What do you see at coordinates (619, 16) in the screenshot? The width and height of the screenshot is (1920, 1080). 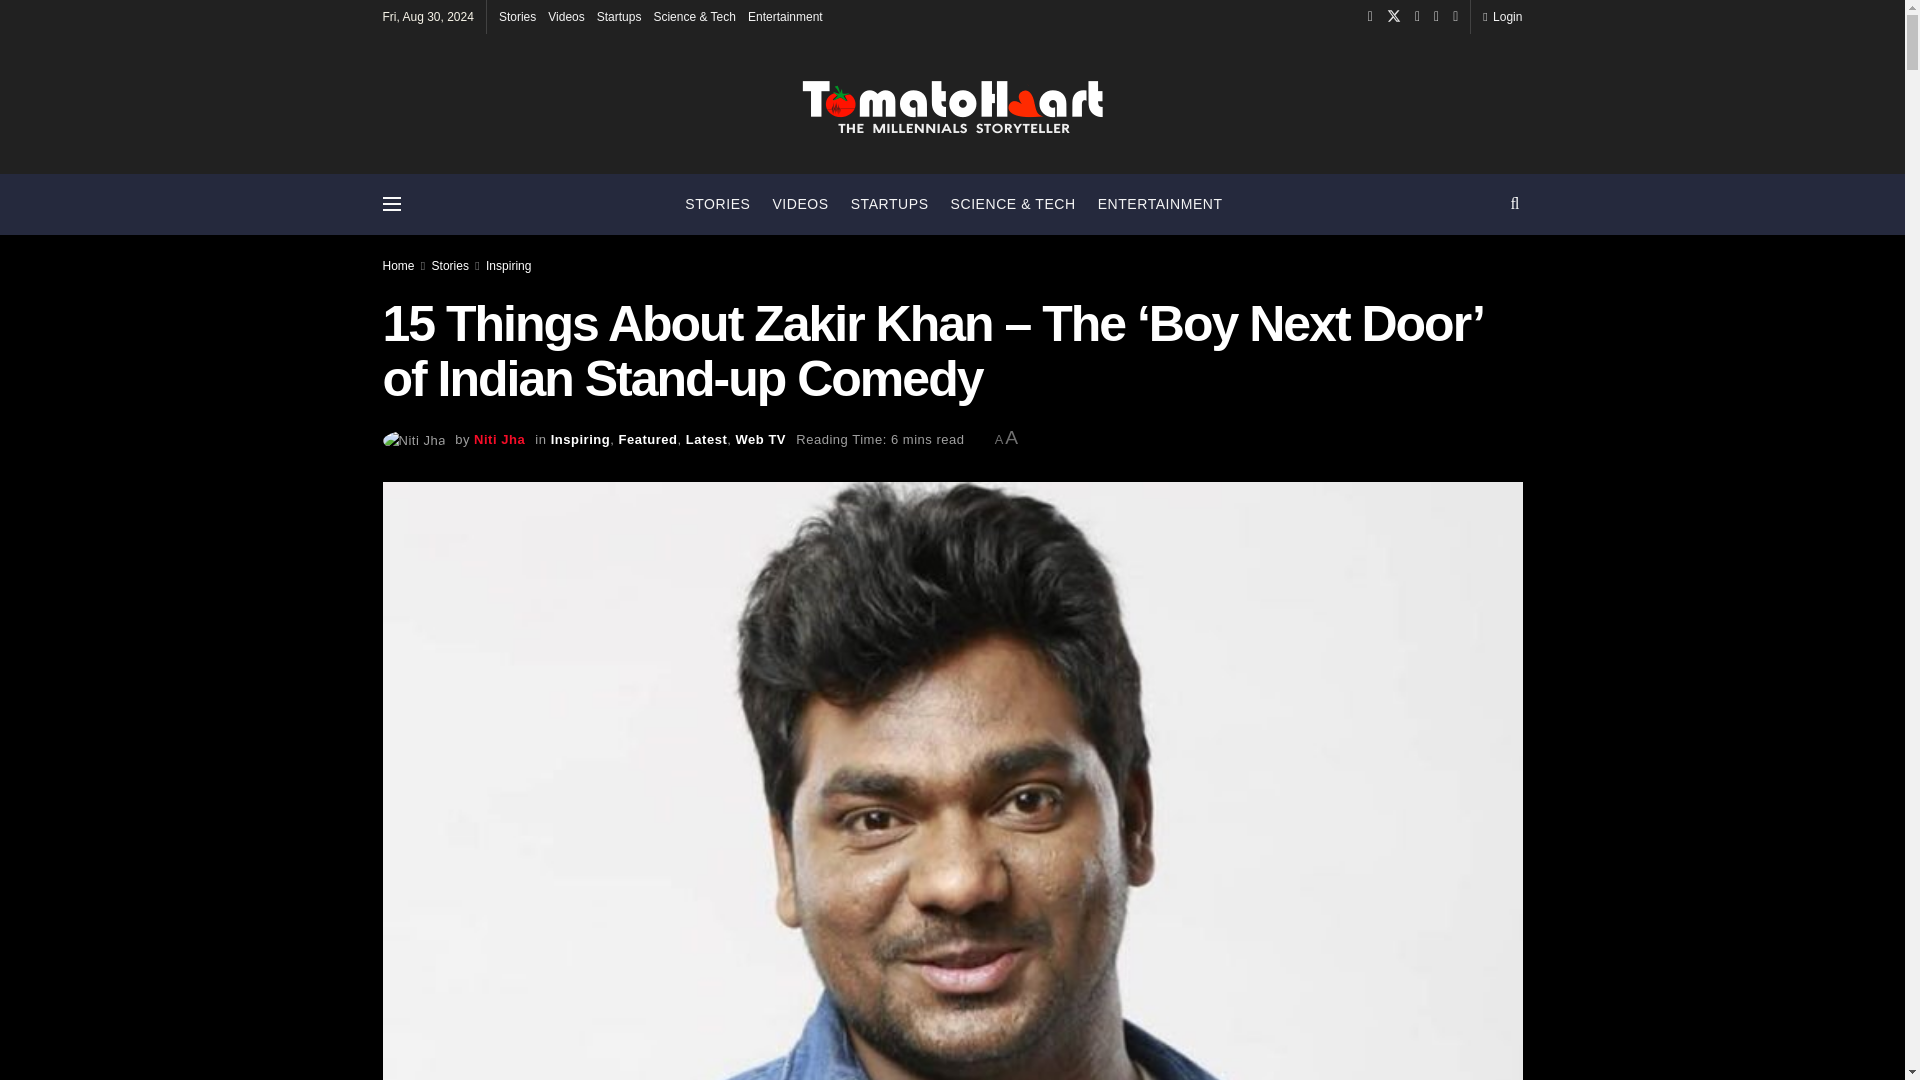 I see `Startups` at bounding box center [619, 16].